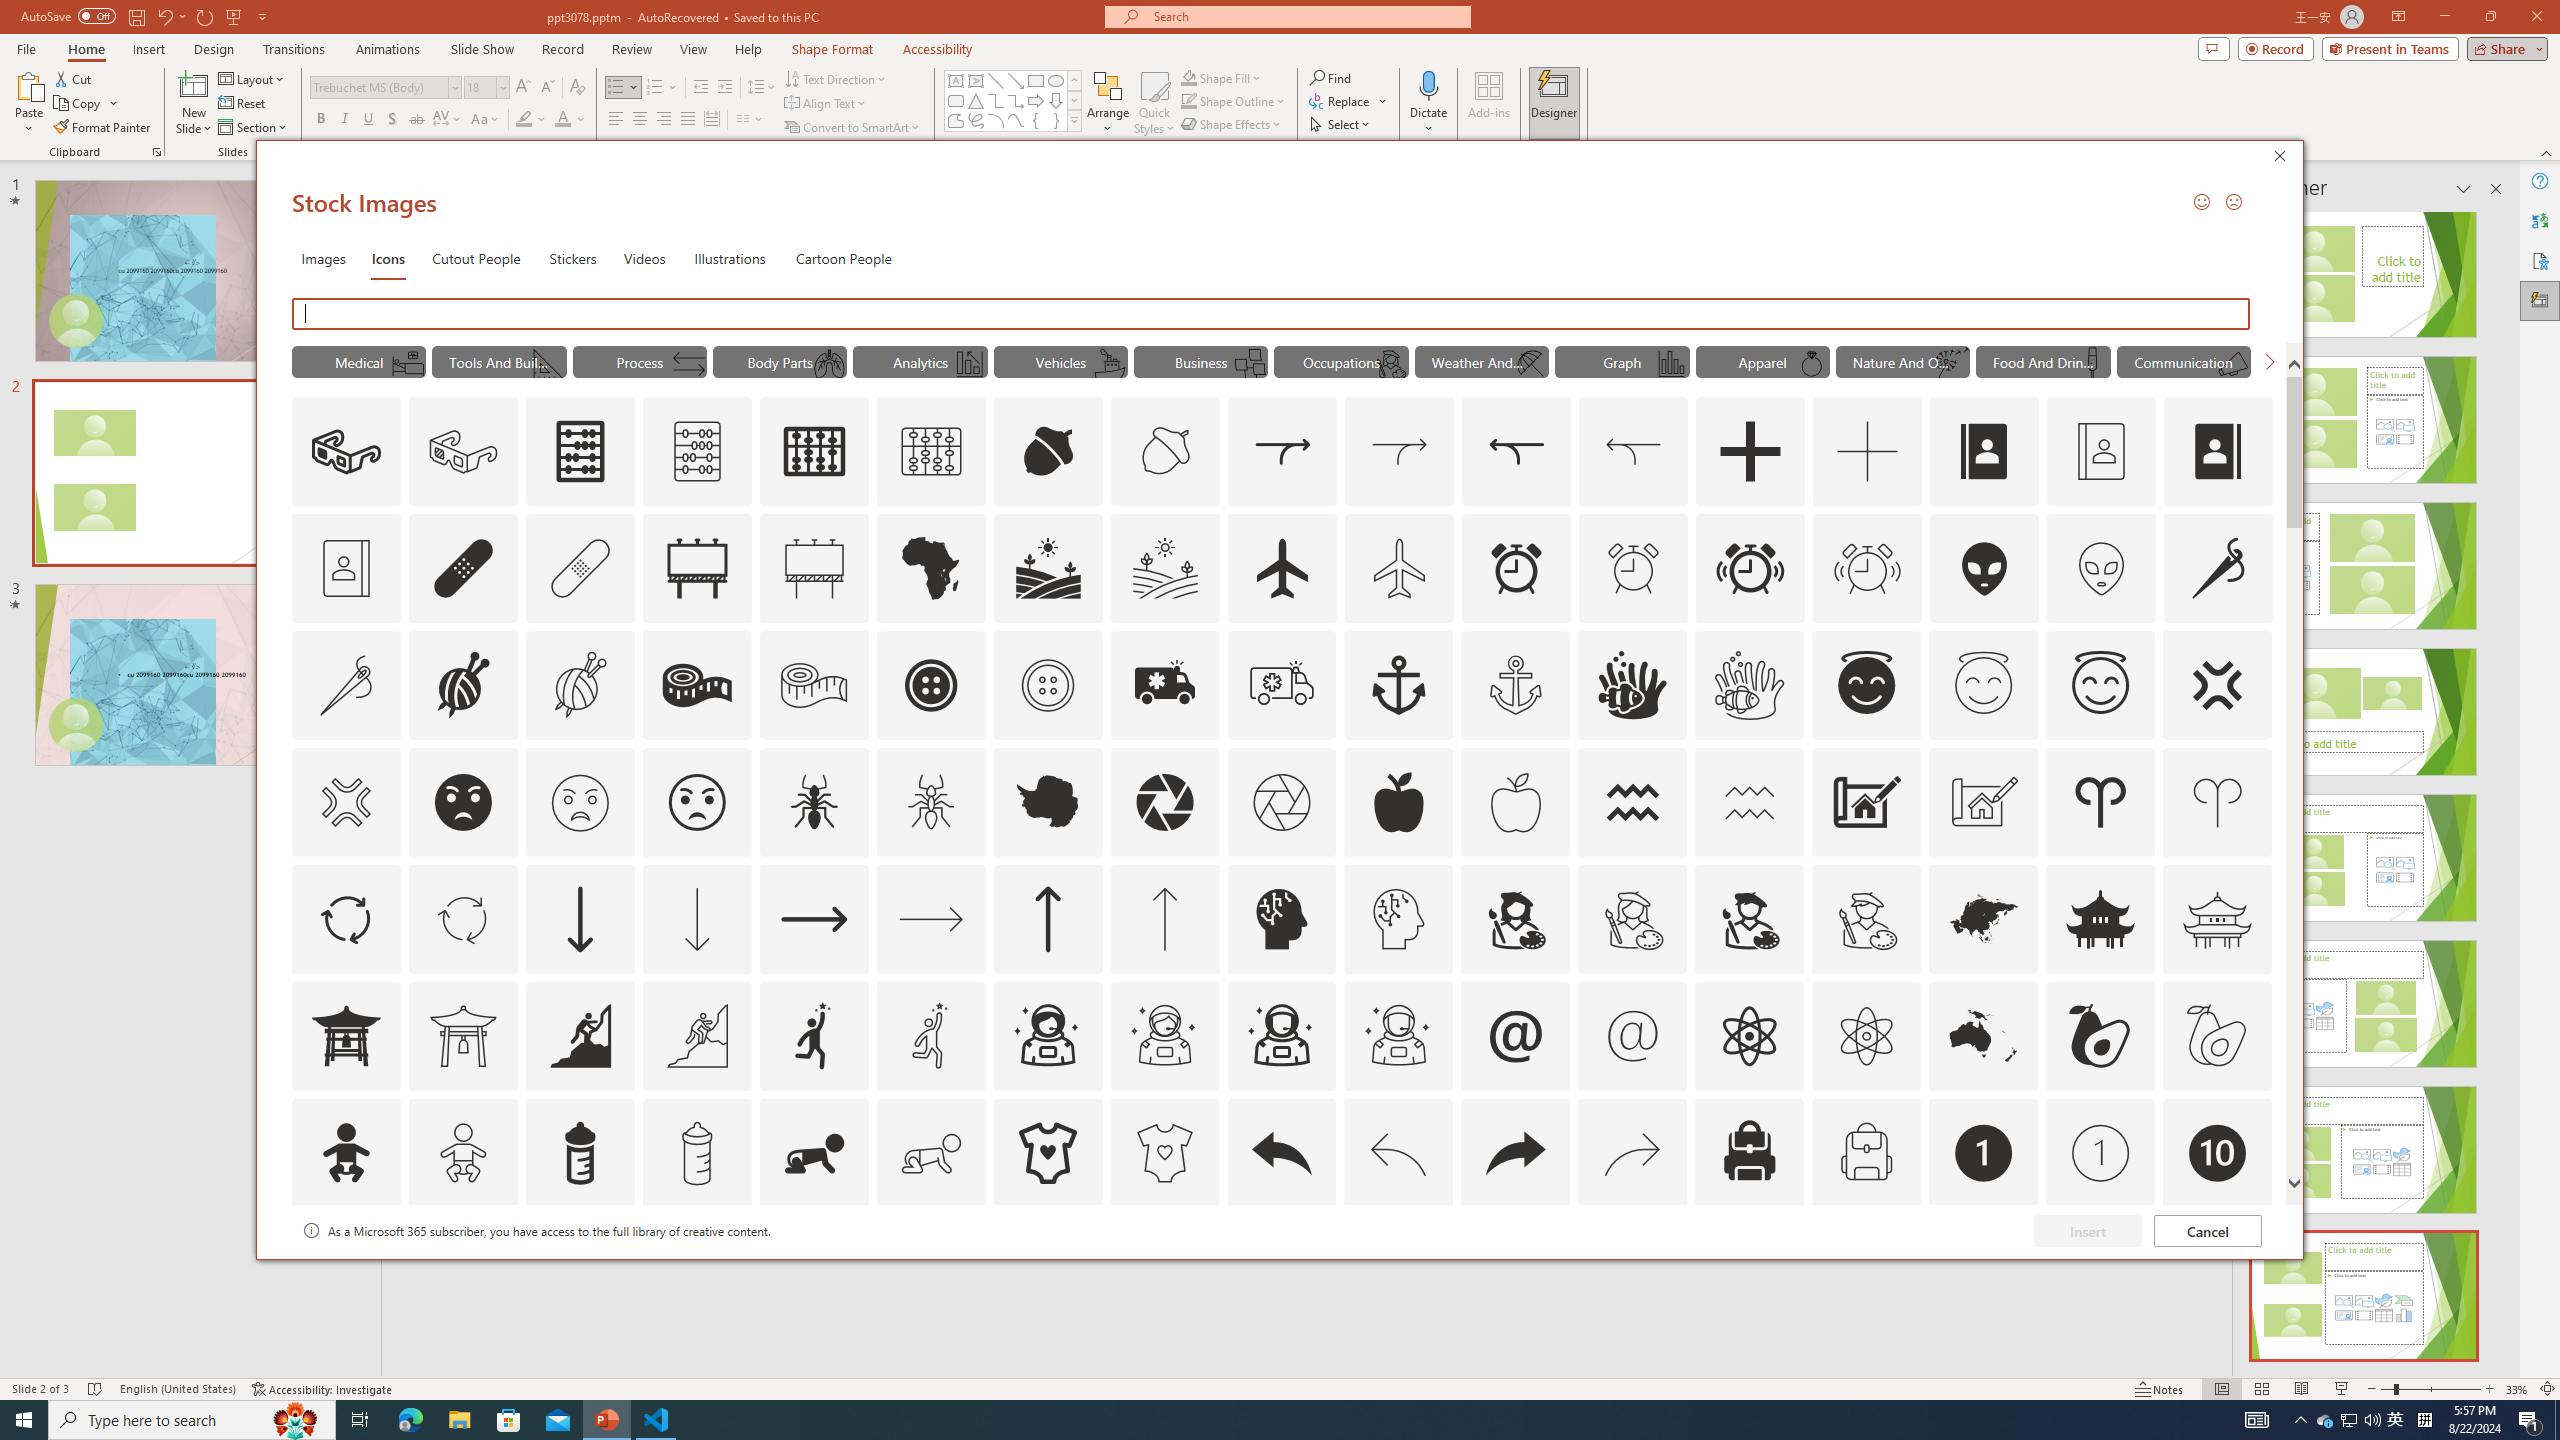 The width and height of the screenshot is (2560, 1440). Describe the element at coordinates (1398, 918) in the screenshot. I see `AutomationID: Icons_ArtificialIntelligence_M` at that location.